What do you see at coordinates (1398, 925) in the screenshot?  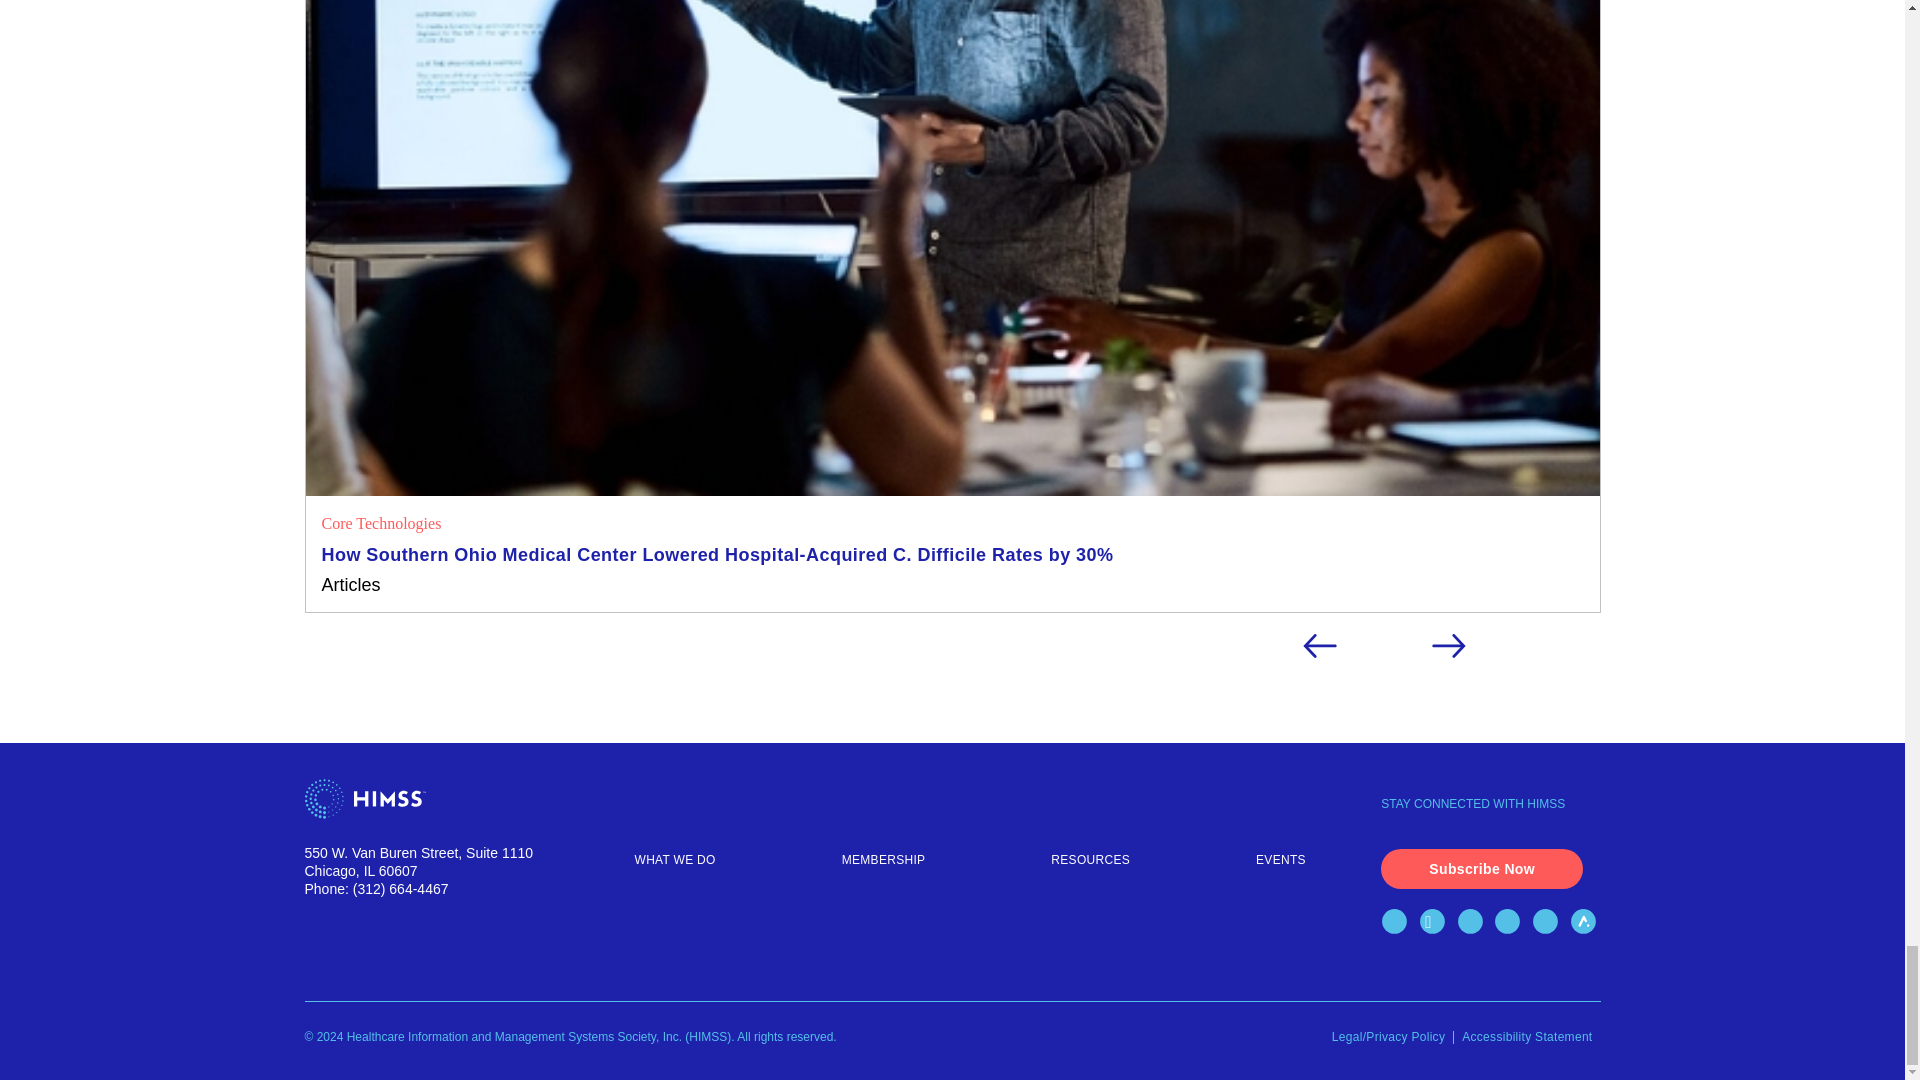 I see `Follow HIMSS on Facebook` at bounding box center [1398, 925].